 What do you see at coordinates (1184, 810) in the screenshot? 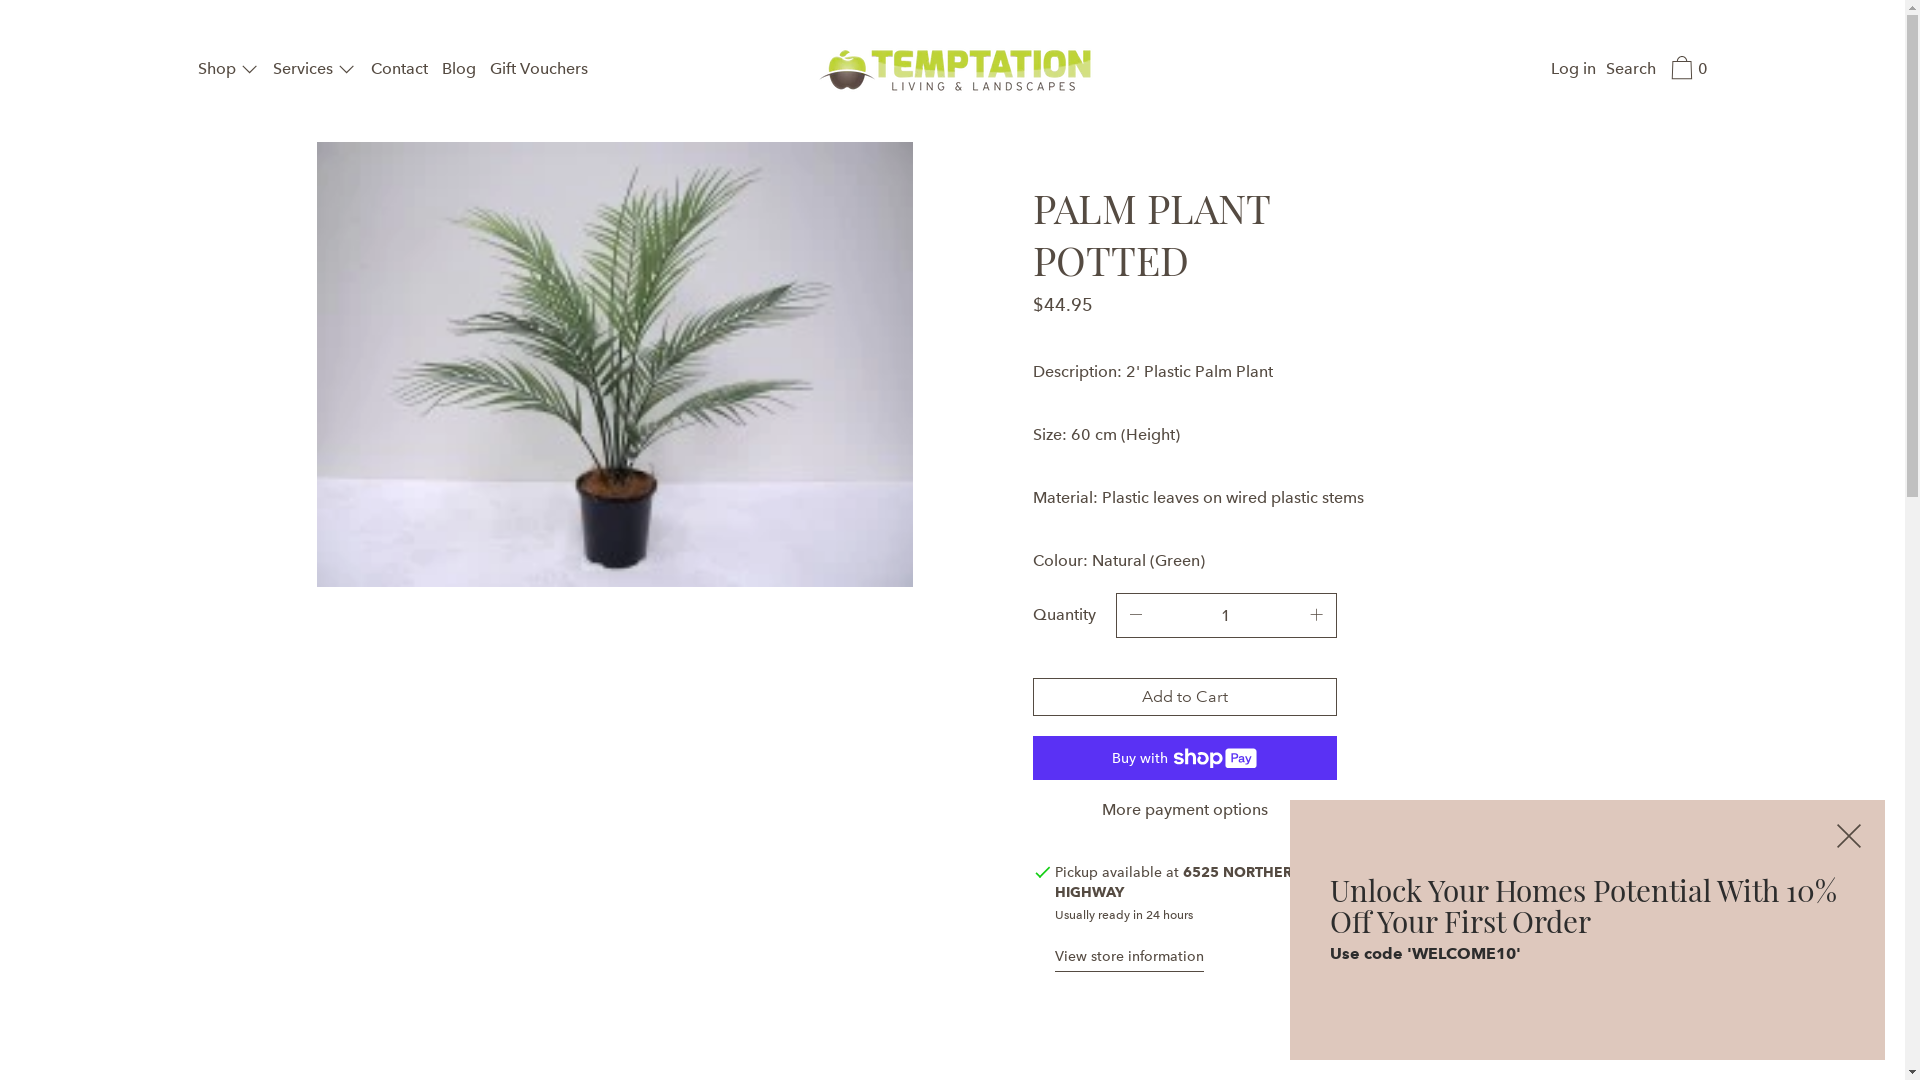
I see `More payment options` at bounding box center [1184, 810].